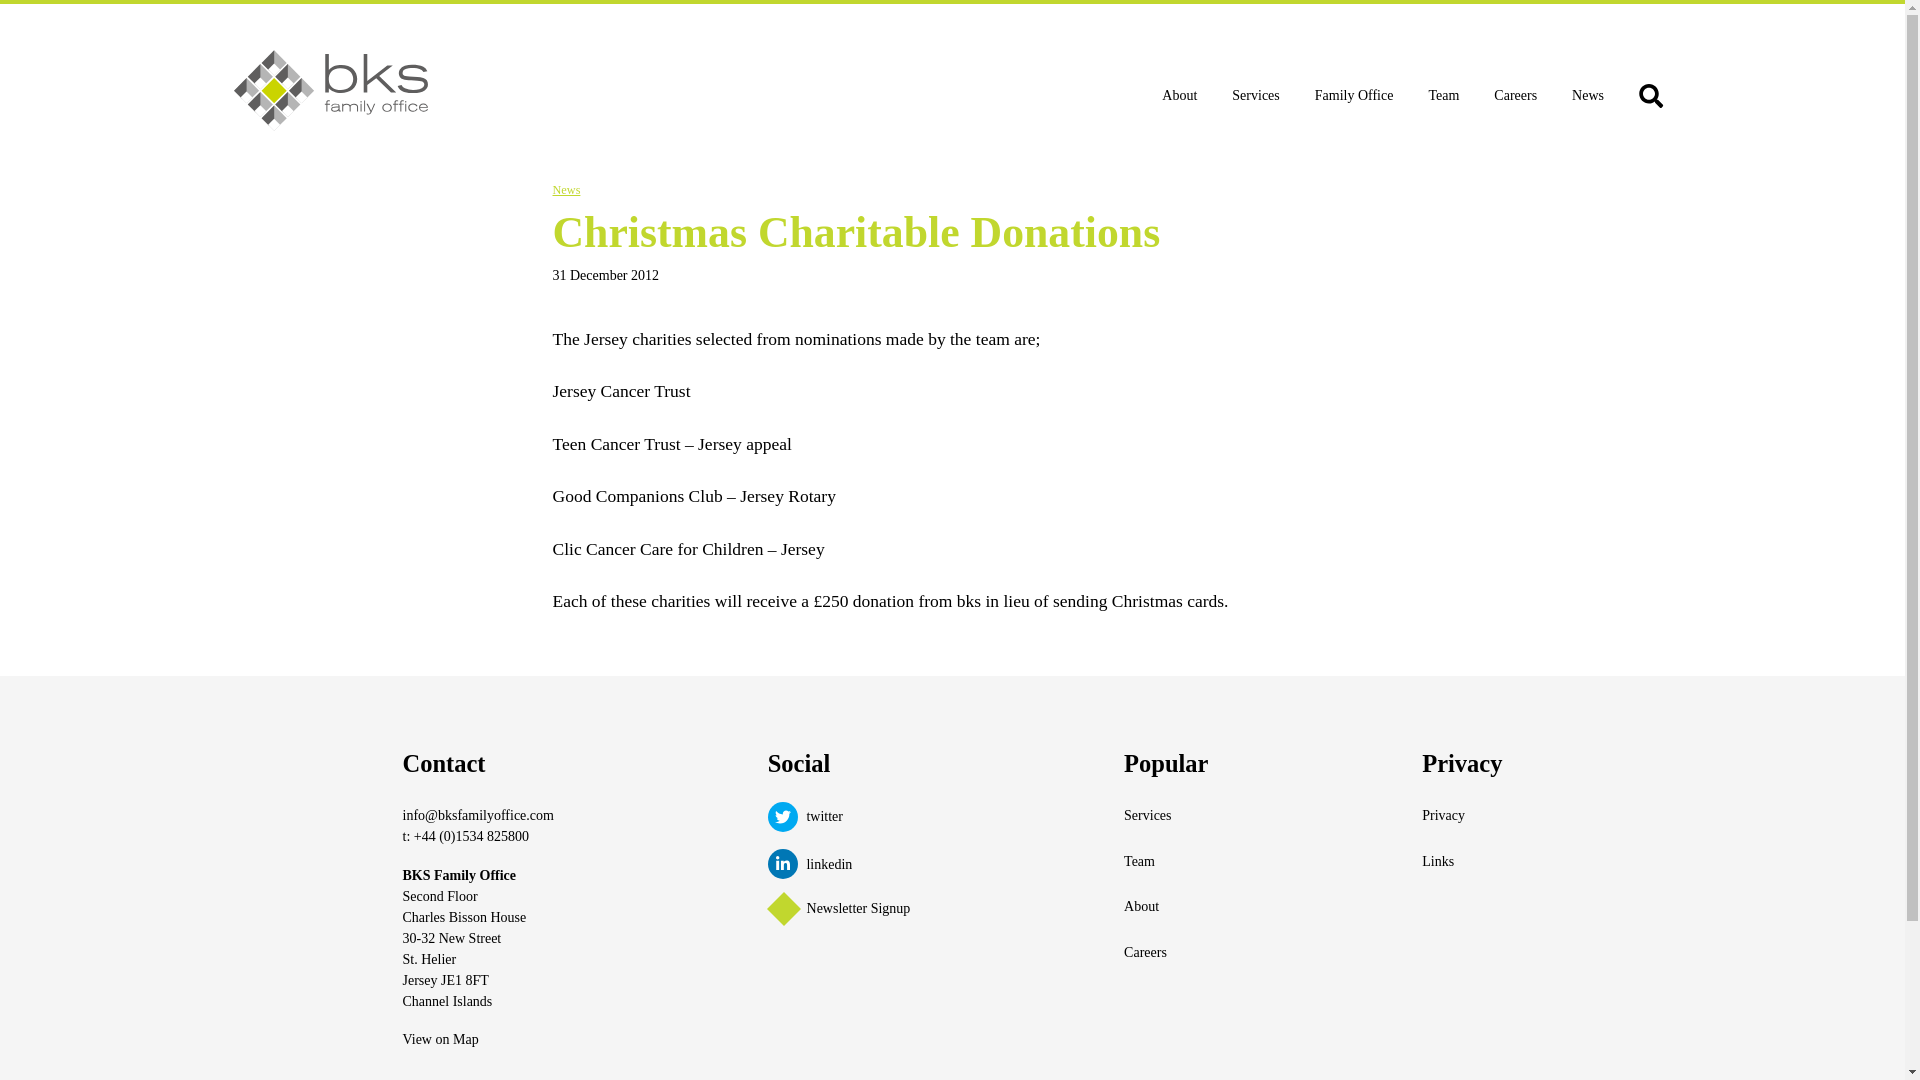 Image resolution: width=1920 pixels, height=1080 pixels. What do you see at coordinates (1165, 906) in the screenshot?
I see `About` at bounding box center [1165, 906].